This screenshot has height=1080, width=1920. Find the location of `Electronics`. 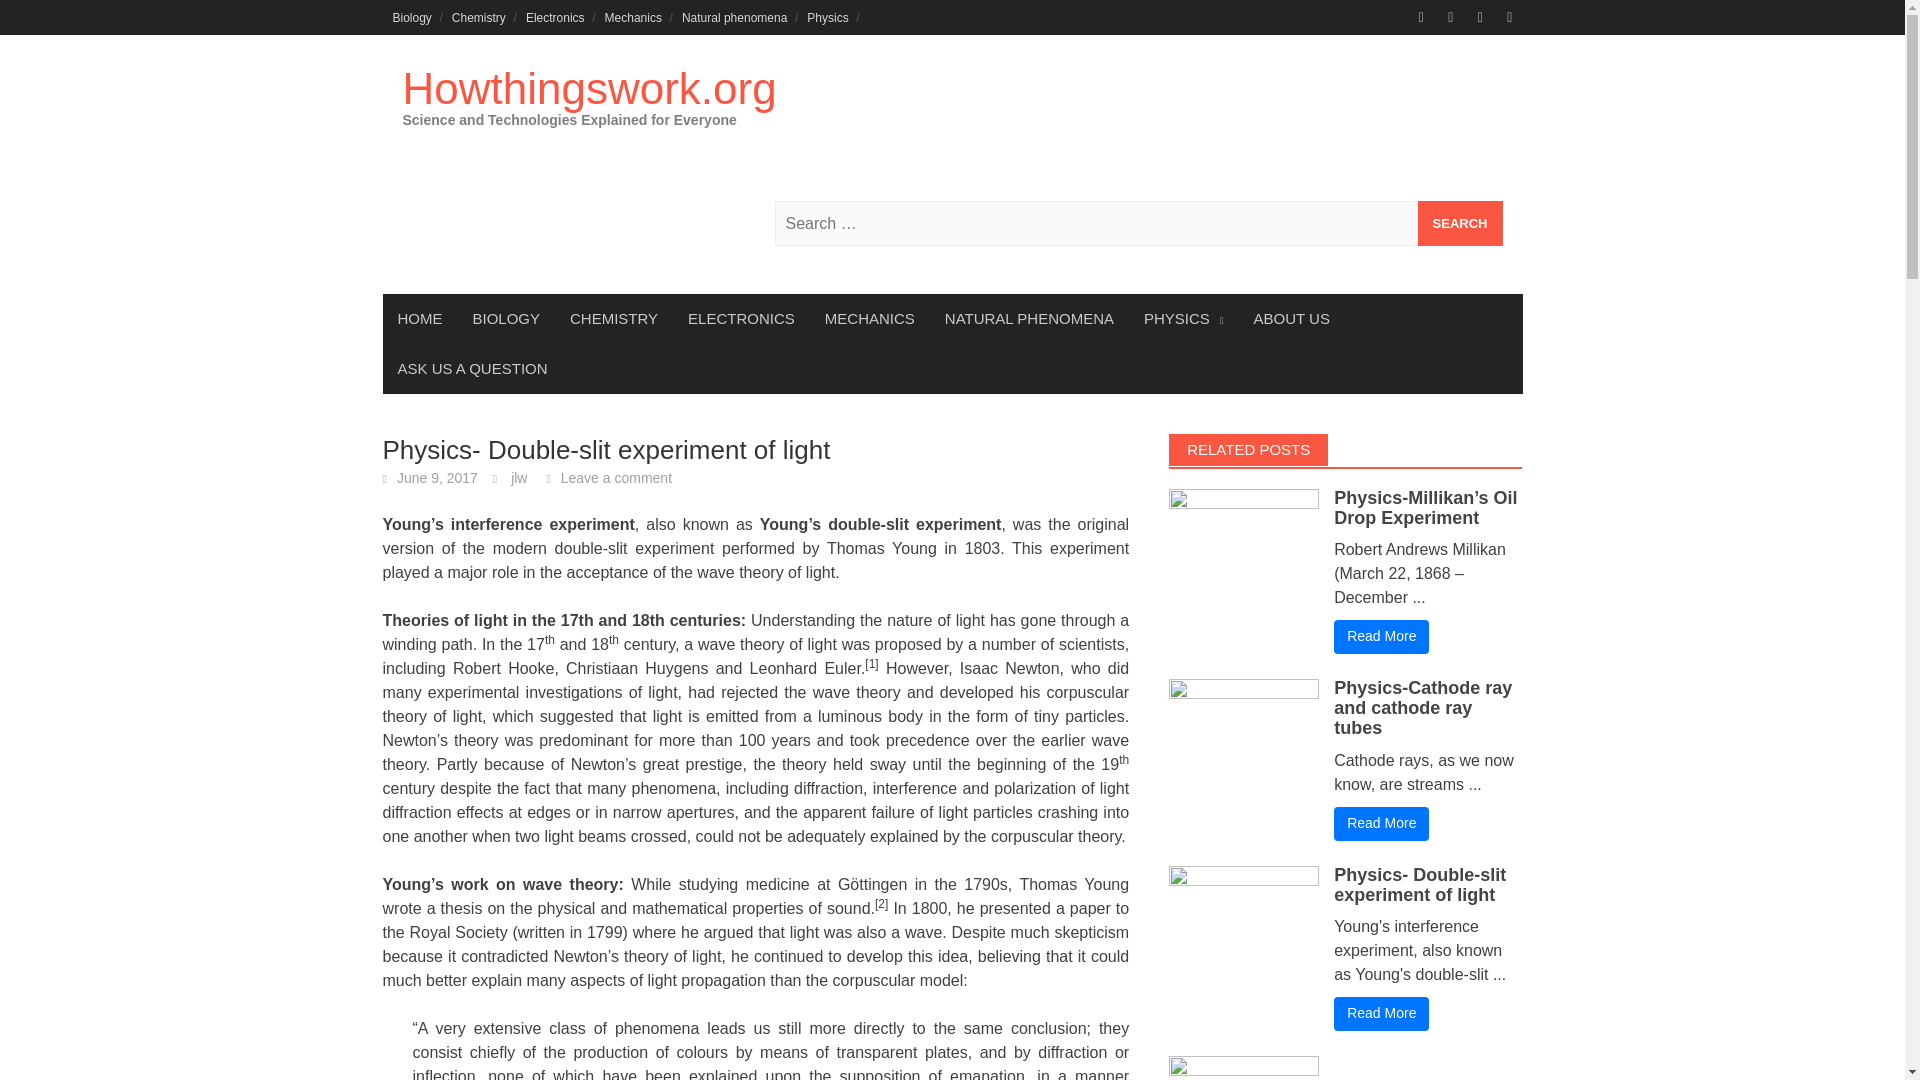

Electronics is located at coordinates (556, 17).